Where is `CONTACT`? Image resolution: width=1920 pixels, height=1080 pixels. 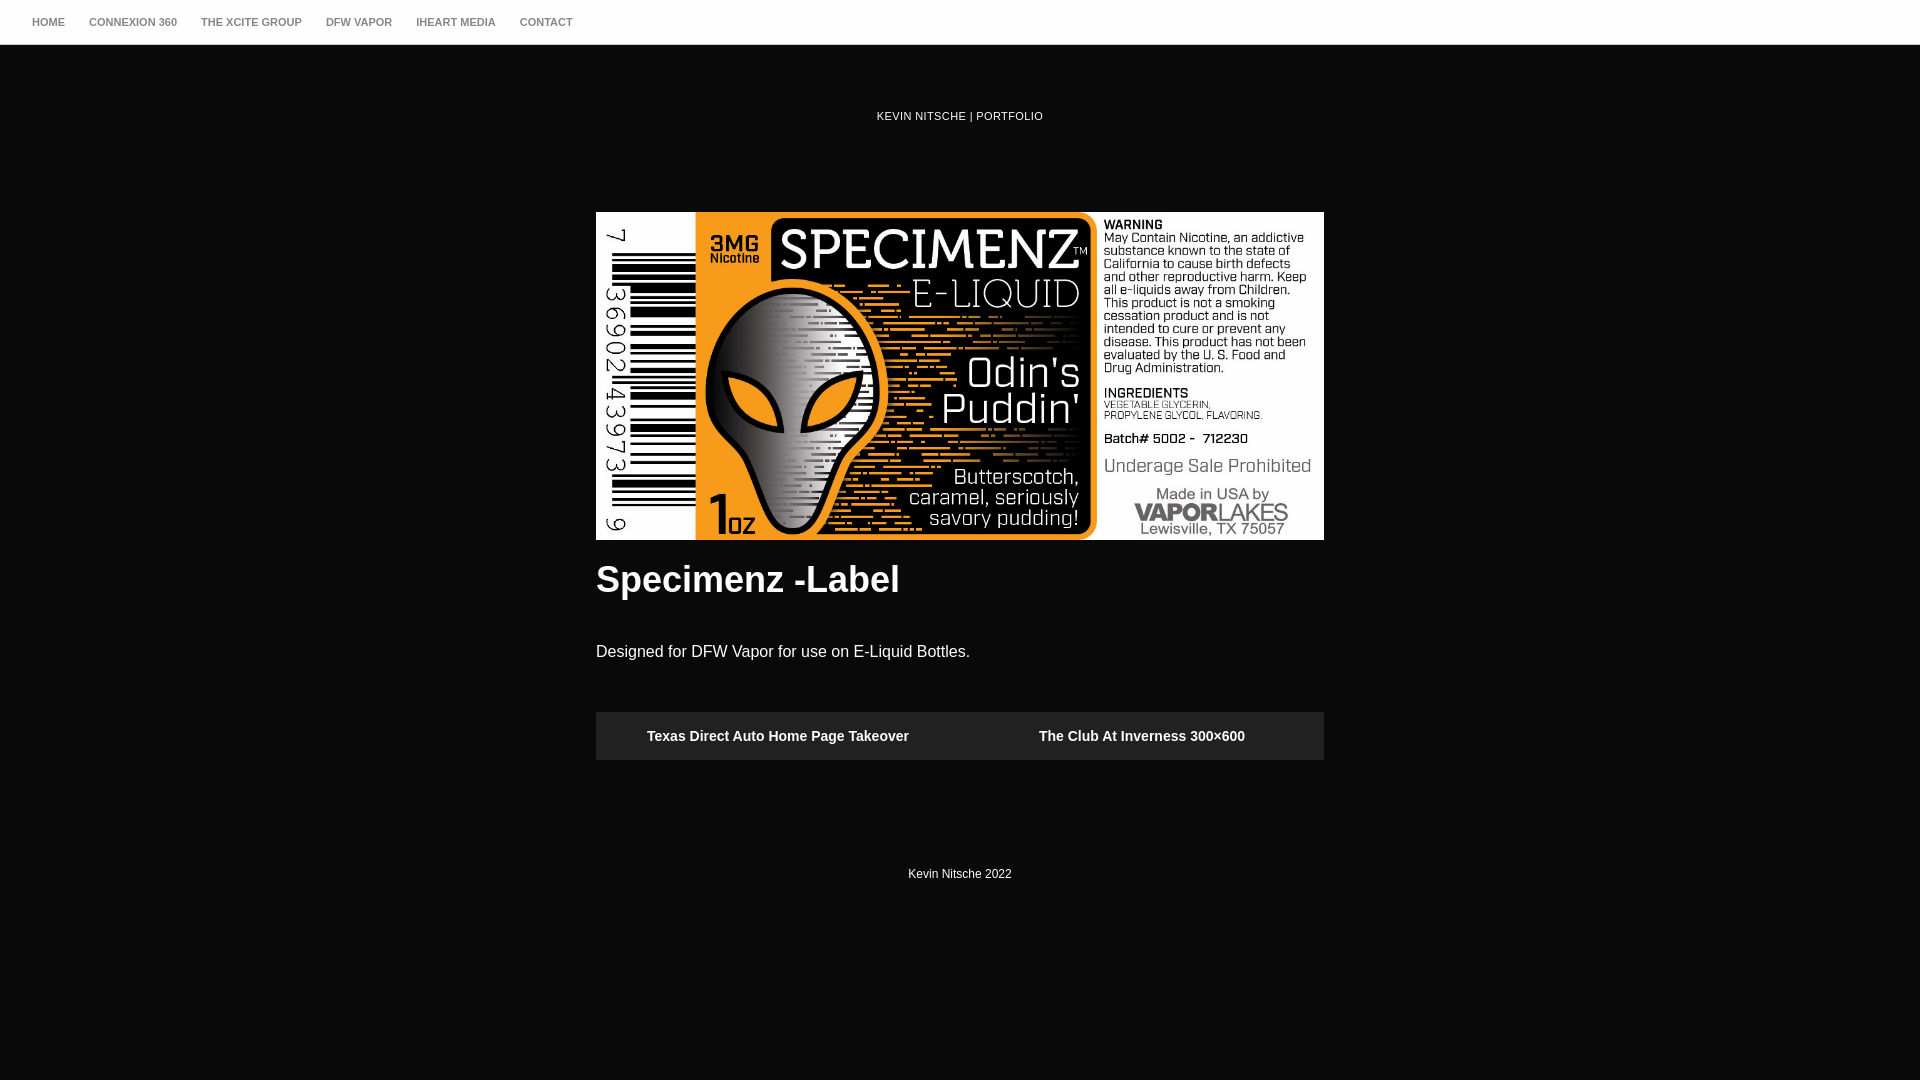
CONTACT is located at coordinates (546, 22).